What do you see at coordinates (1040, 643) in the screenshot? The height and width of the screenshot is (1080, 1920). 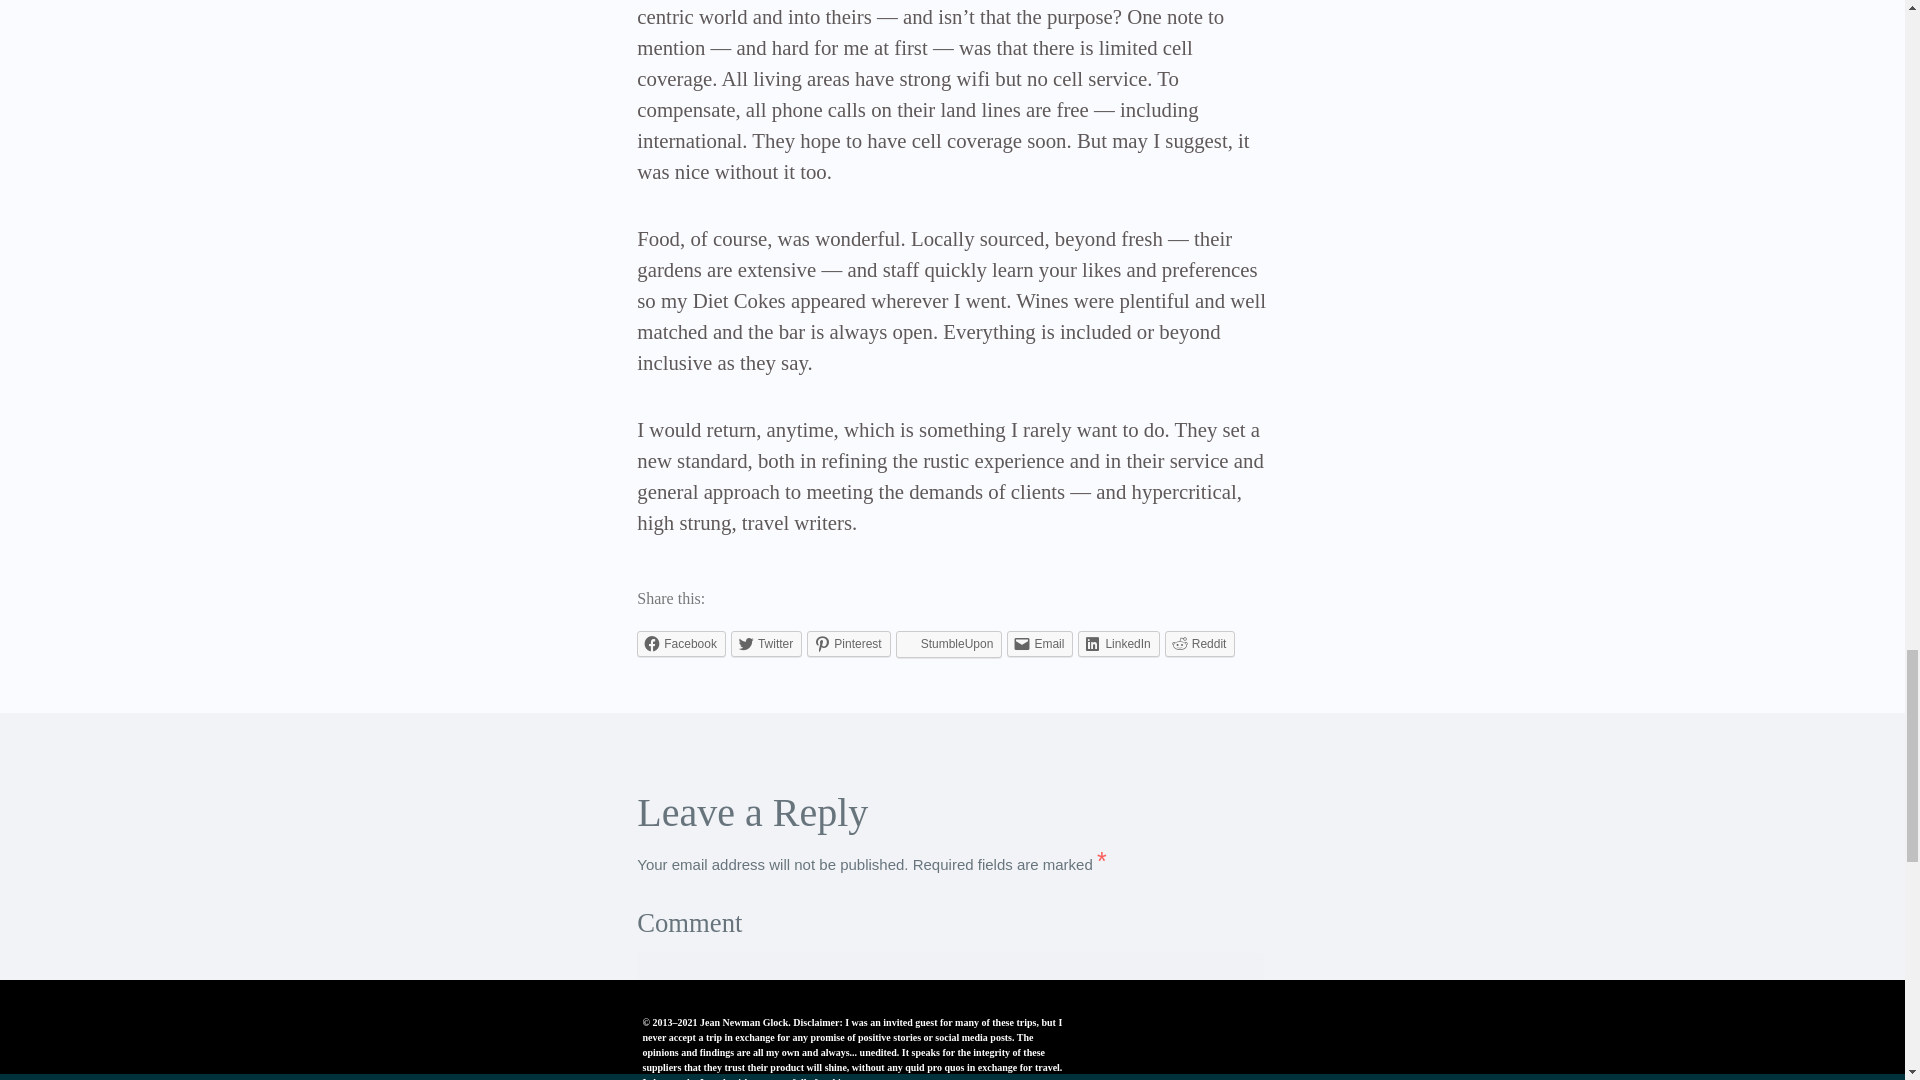 I see `Click to email this to a friend` at bounding box center [1040, 643].